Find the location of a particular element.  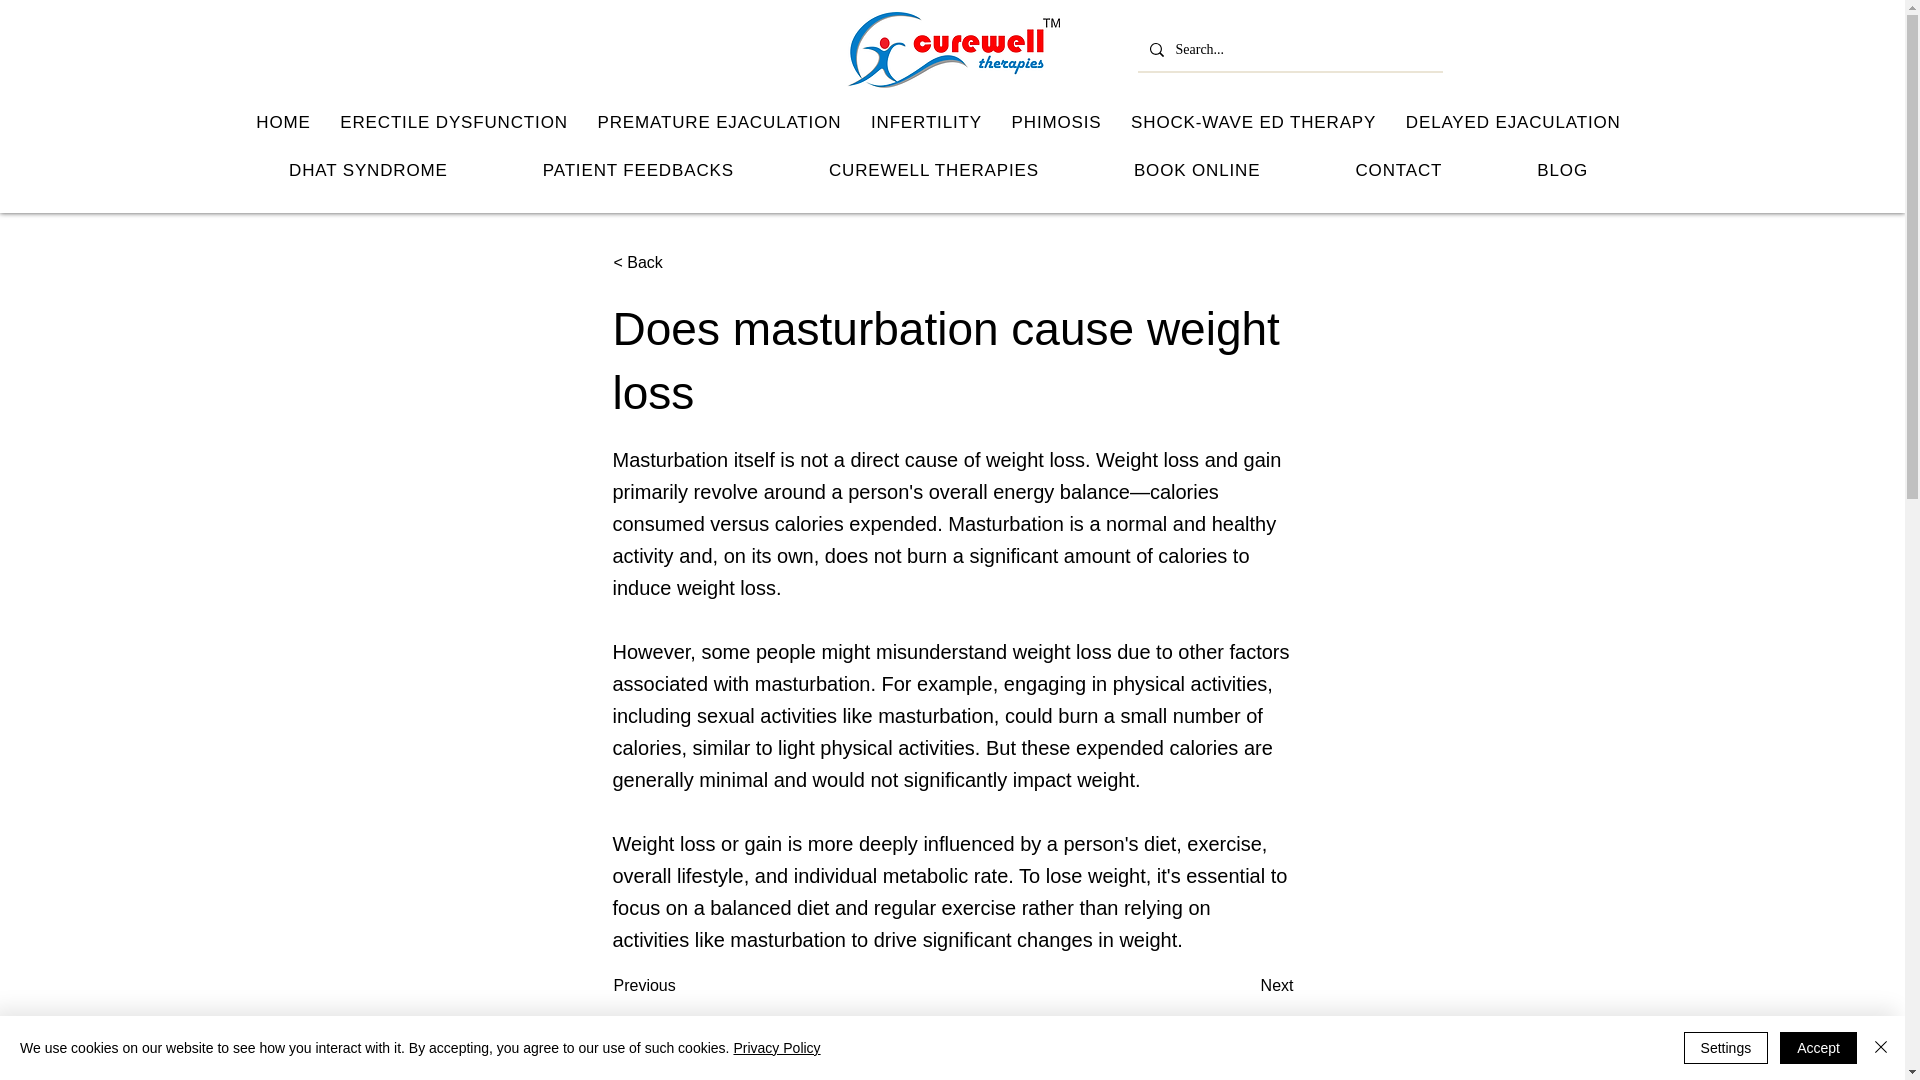

INFERTILITY is located at coordinates (926, 122).